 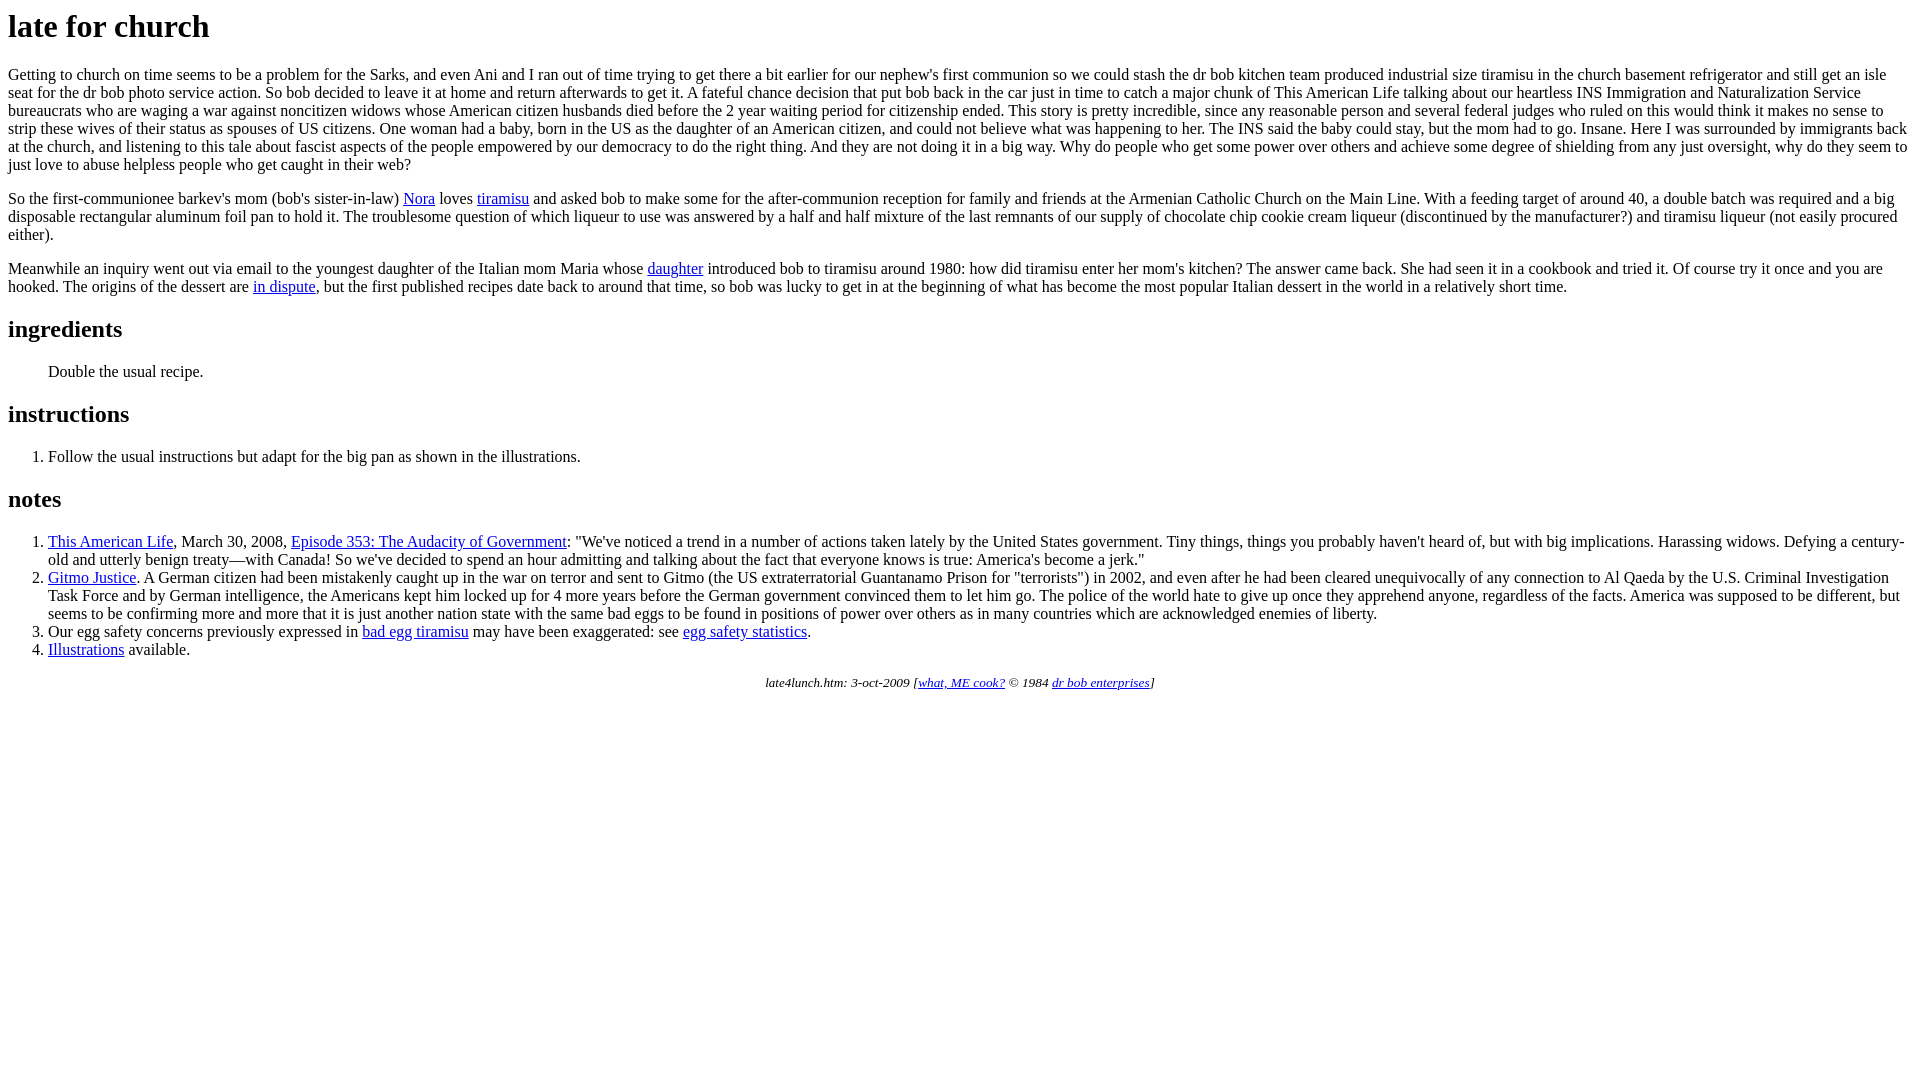 What do you see at coordinates (284, 286) in the screenshot?
I see `in dispute` at bounding box center [284, 286].